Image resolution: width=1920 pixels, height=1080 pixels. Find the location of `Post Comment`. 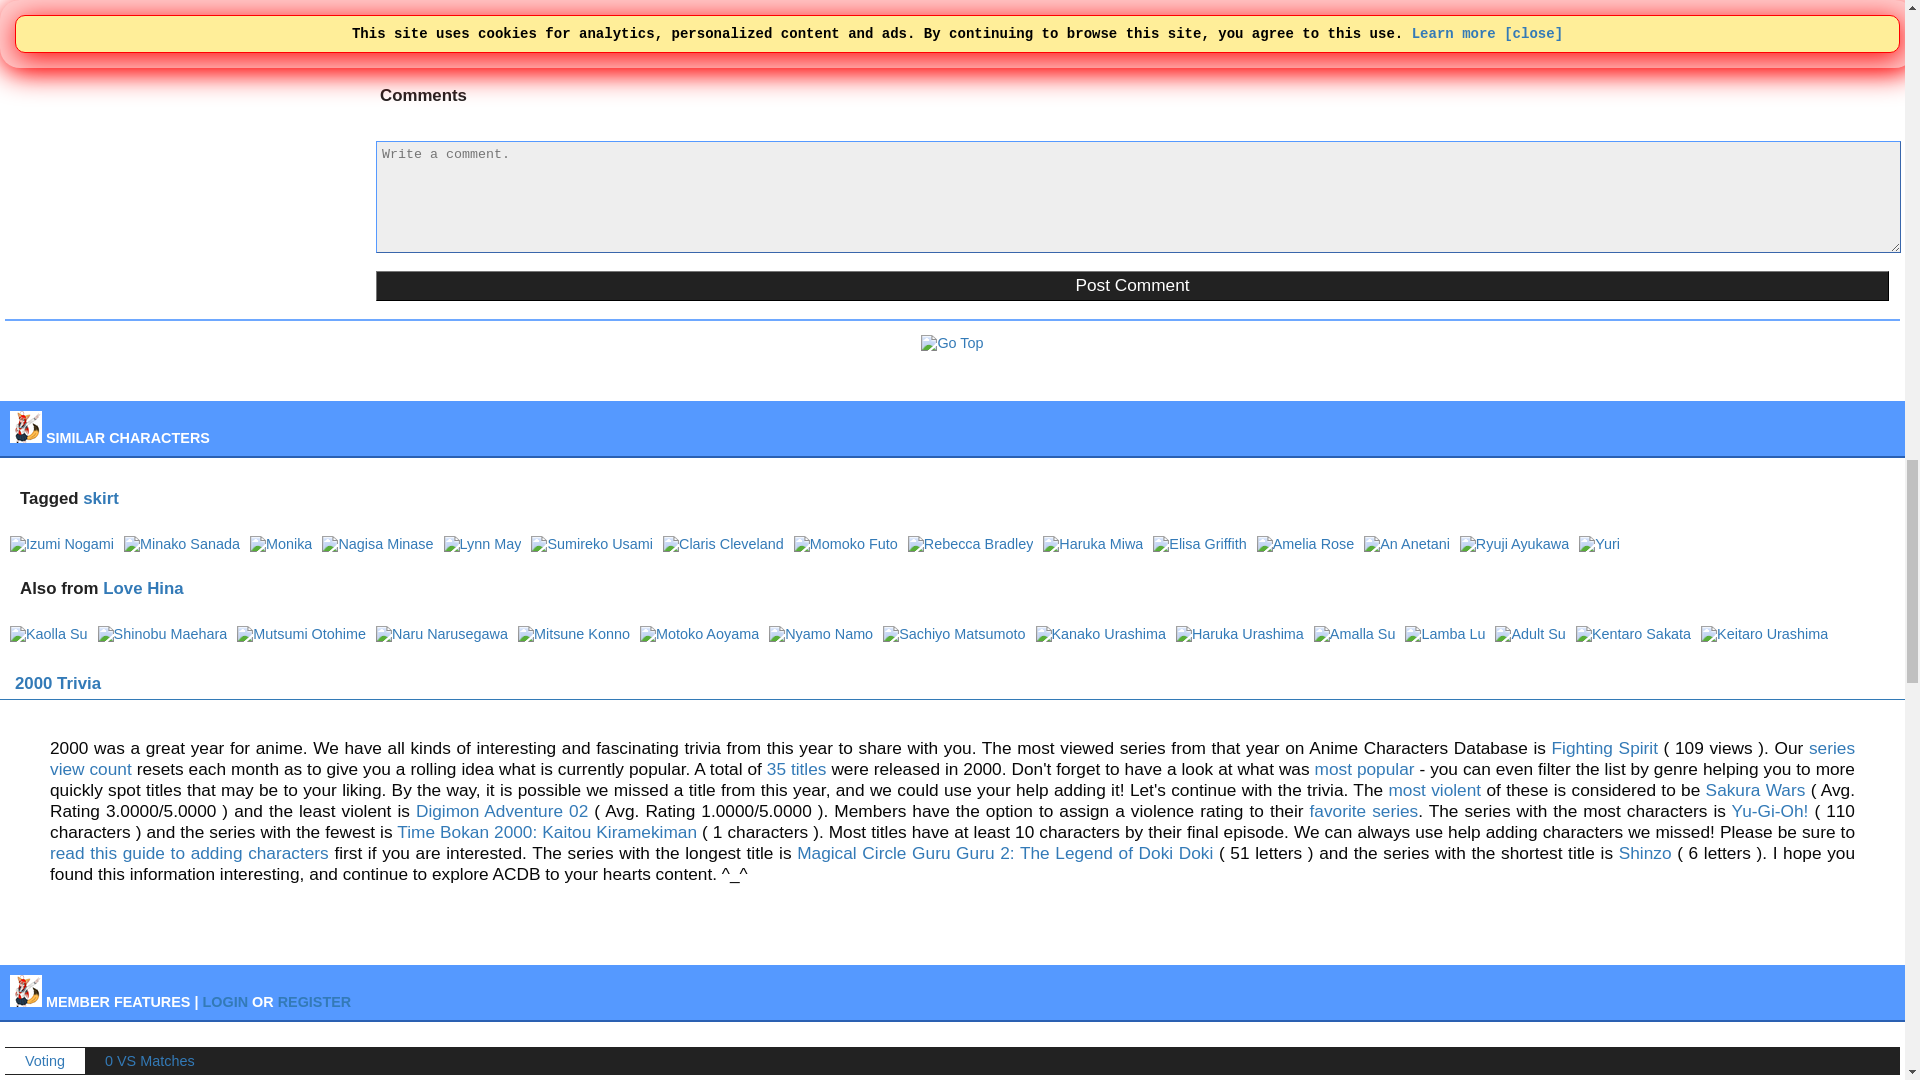

Post Comment is located at coordinates (1132, 286).